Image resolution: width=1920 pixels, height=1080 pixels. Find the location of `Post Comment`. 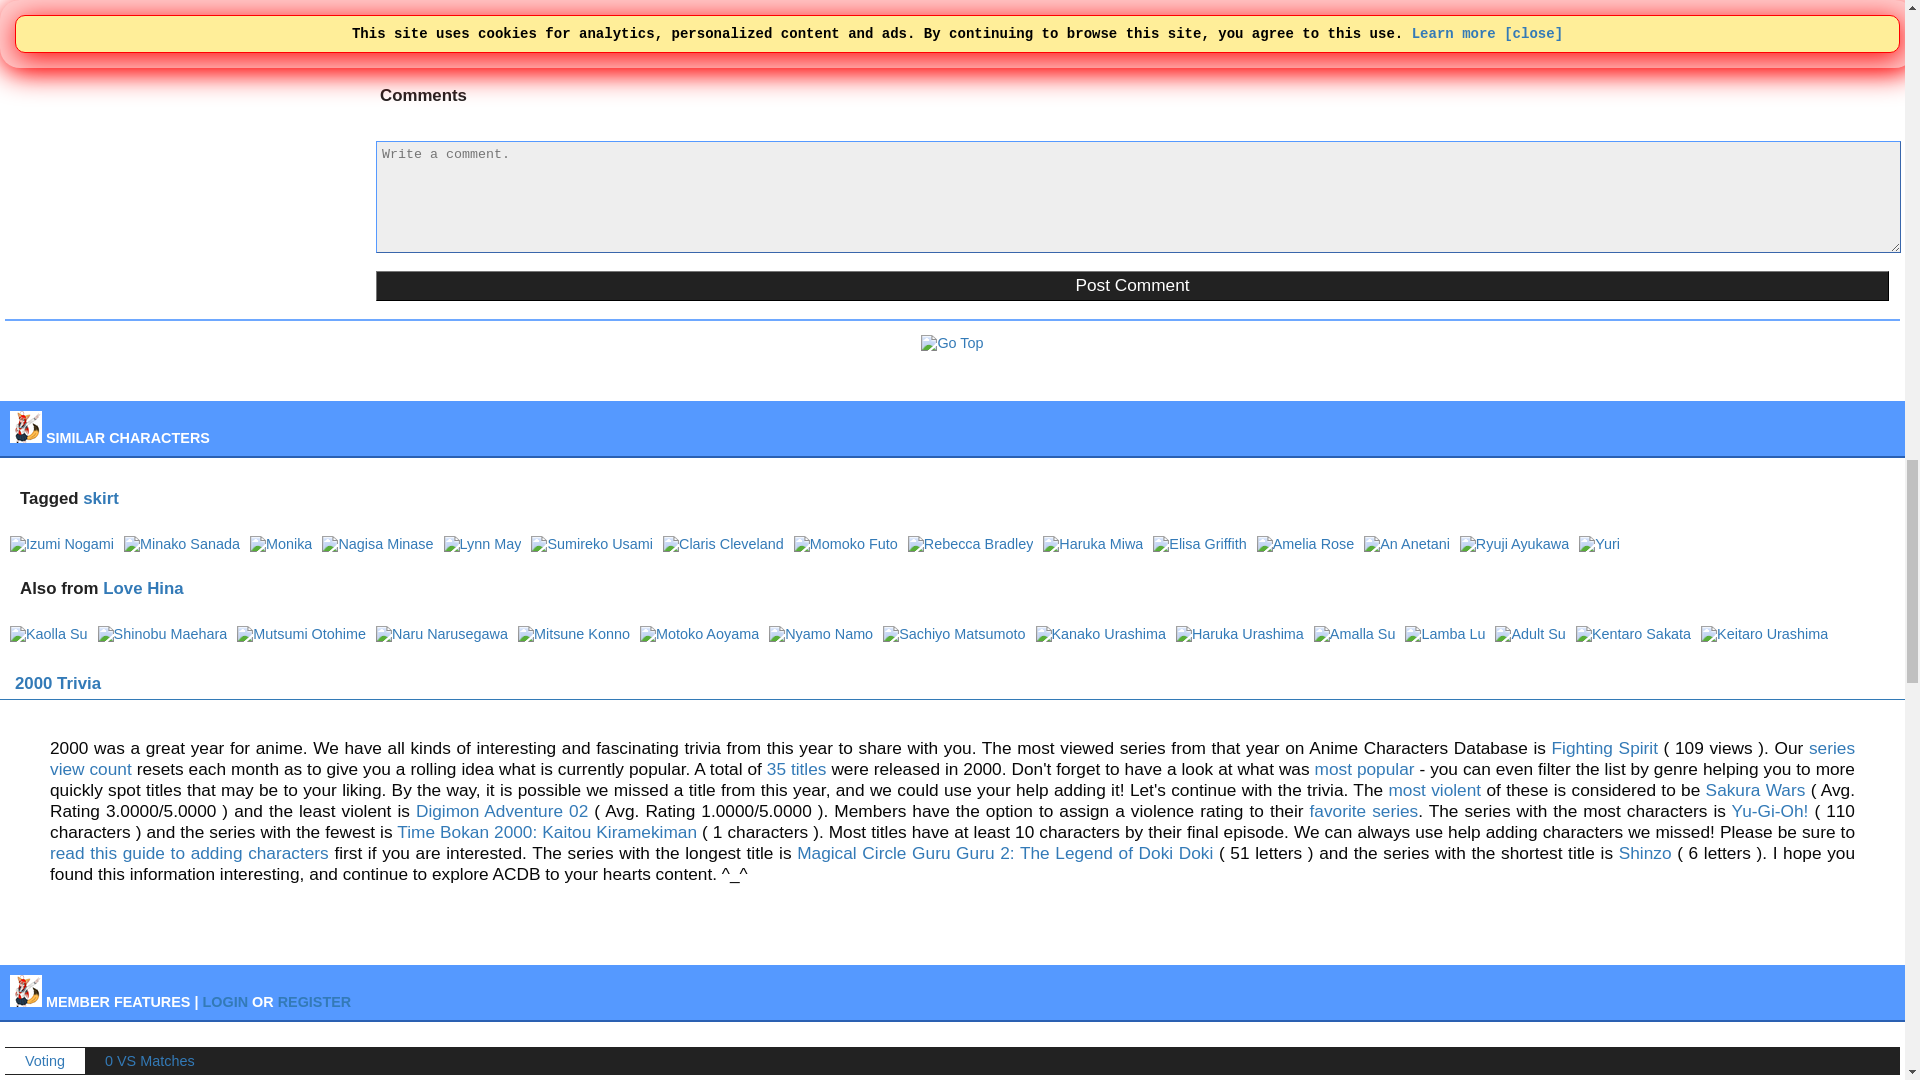

Post Comment is located at coordinates (1132, 286).